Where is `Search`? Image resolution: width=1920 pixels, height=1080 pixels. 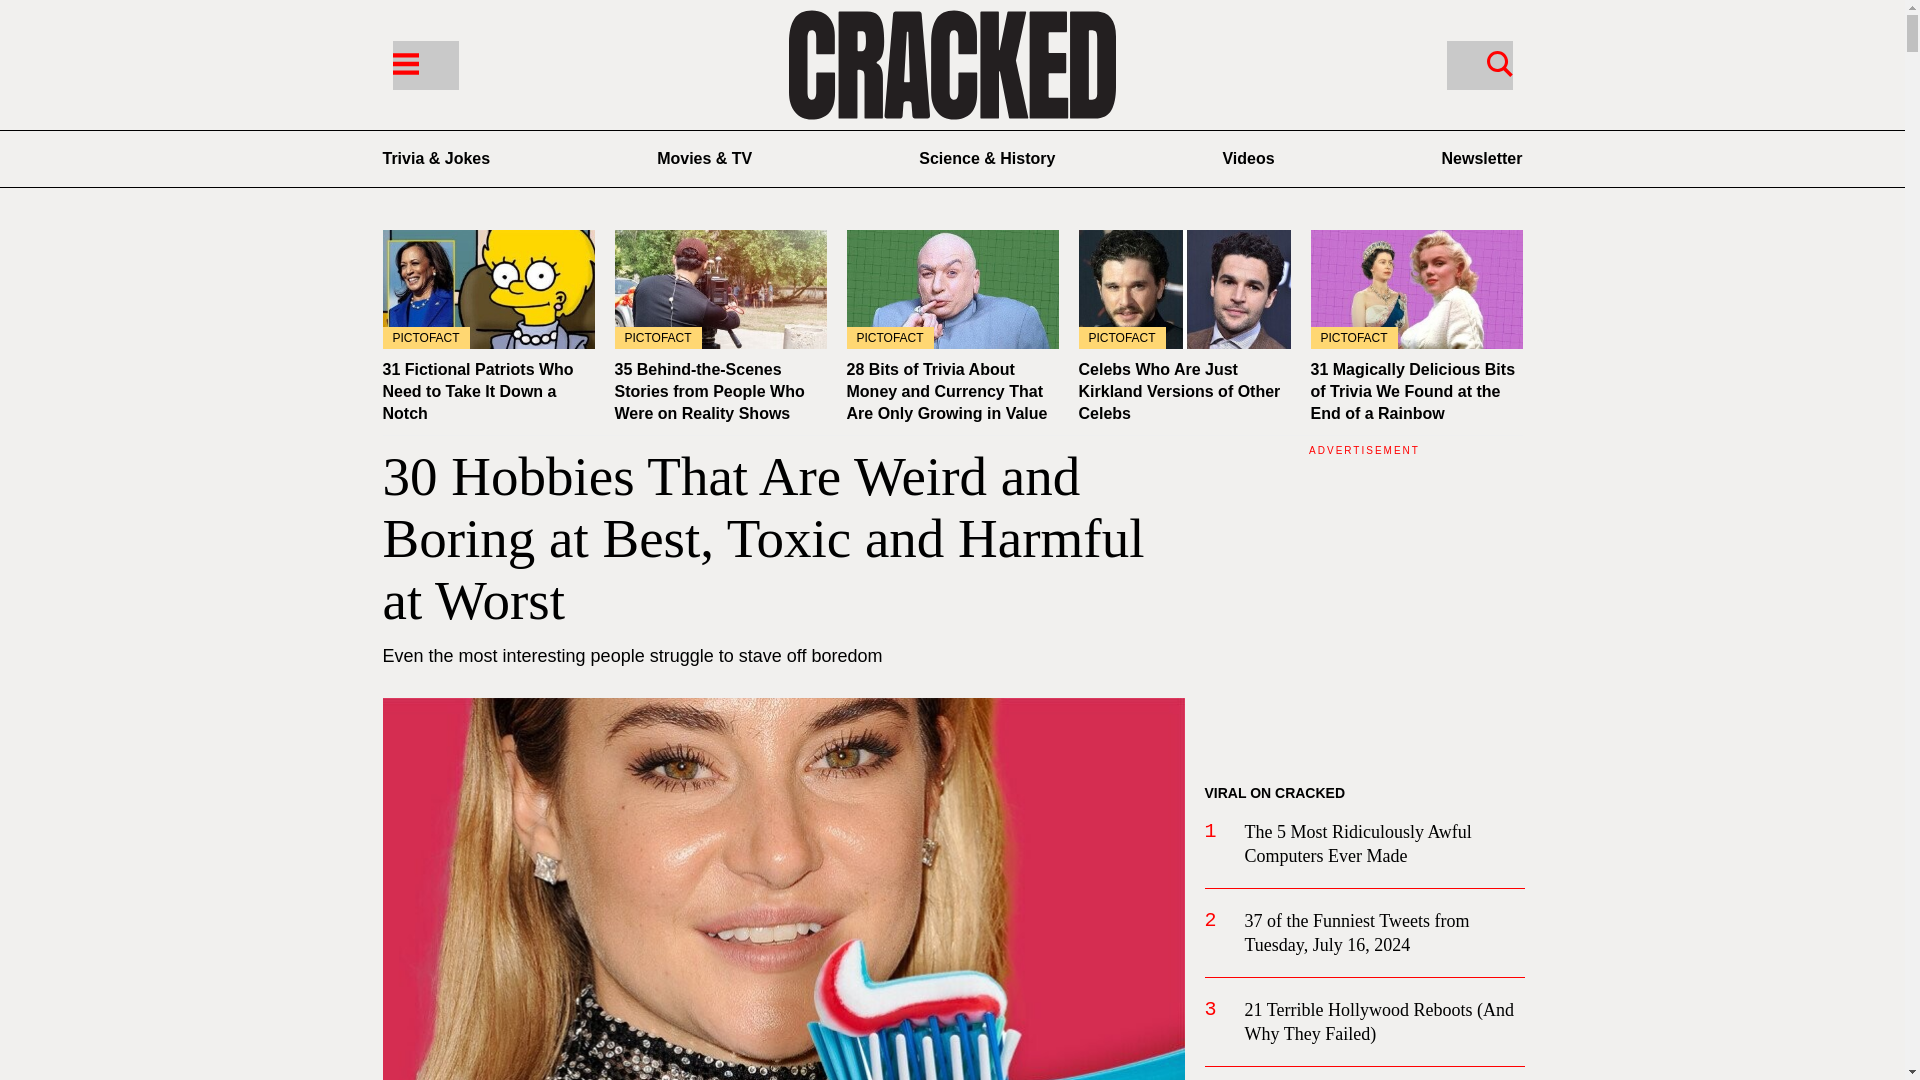 Search is located at coordinates (1478, 64).